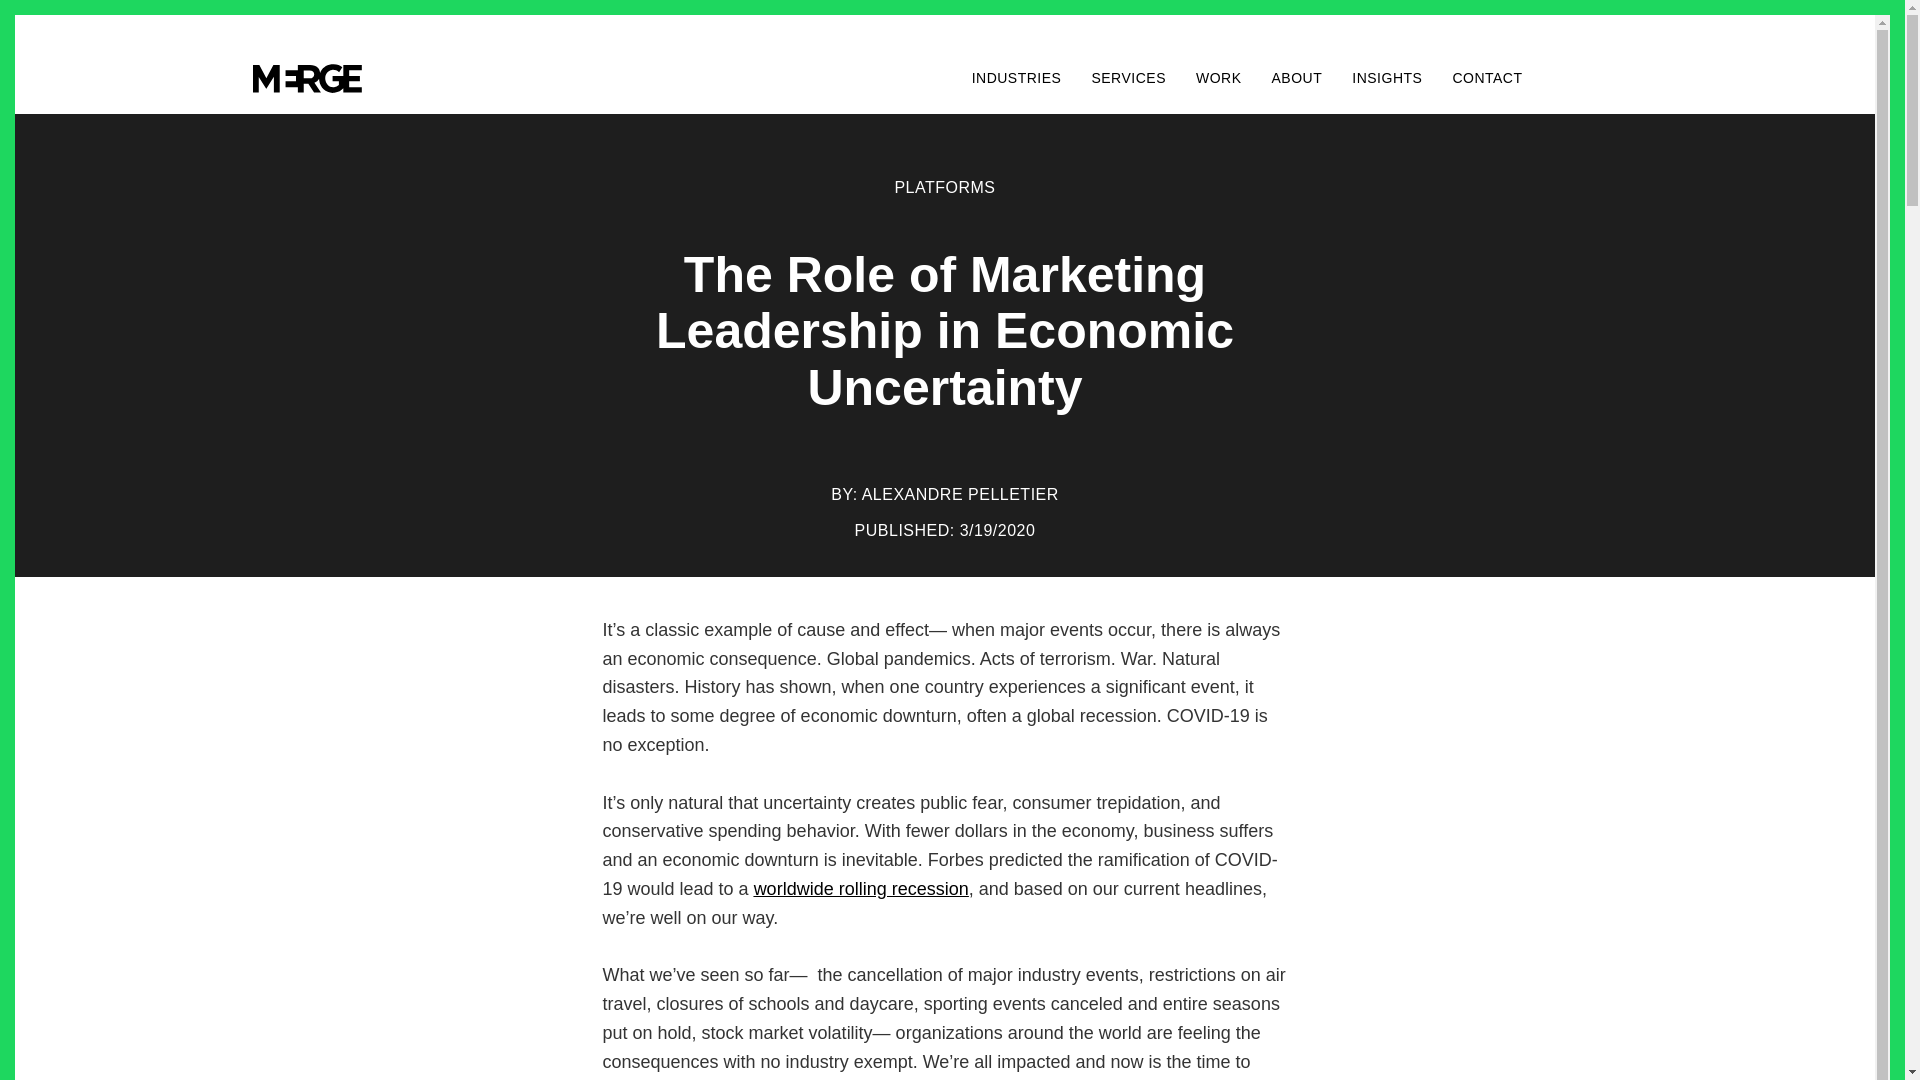  What do you see at coordinates (1016, 78) in the screenshot?
I see `INDUSTRIES` at bounding box center [1016, 78].